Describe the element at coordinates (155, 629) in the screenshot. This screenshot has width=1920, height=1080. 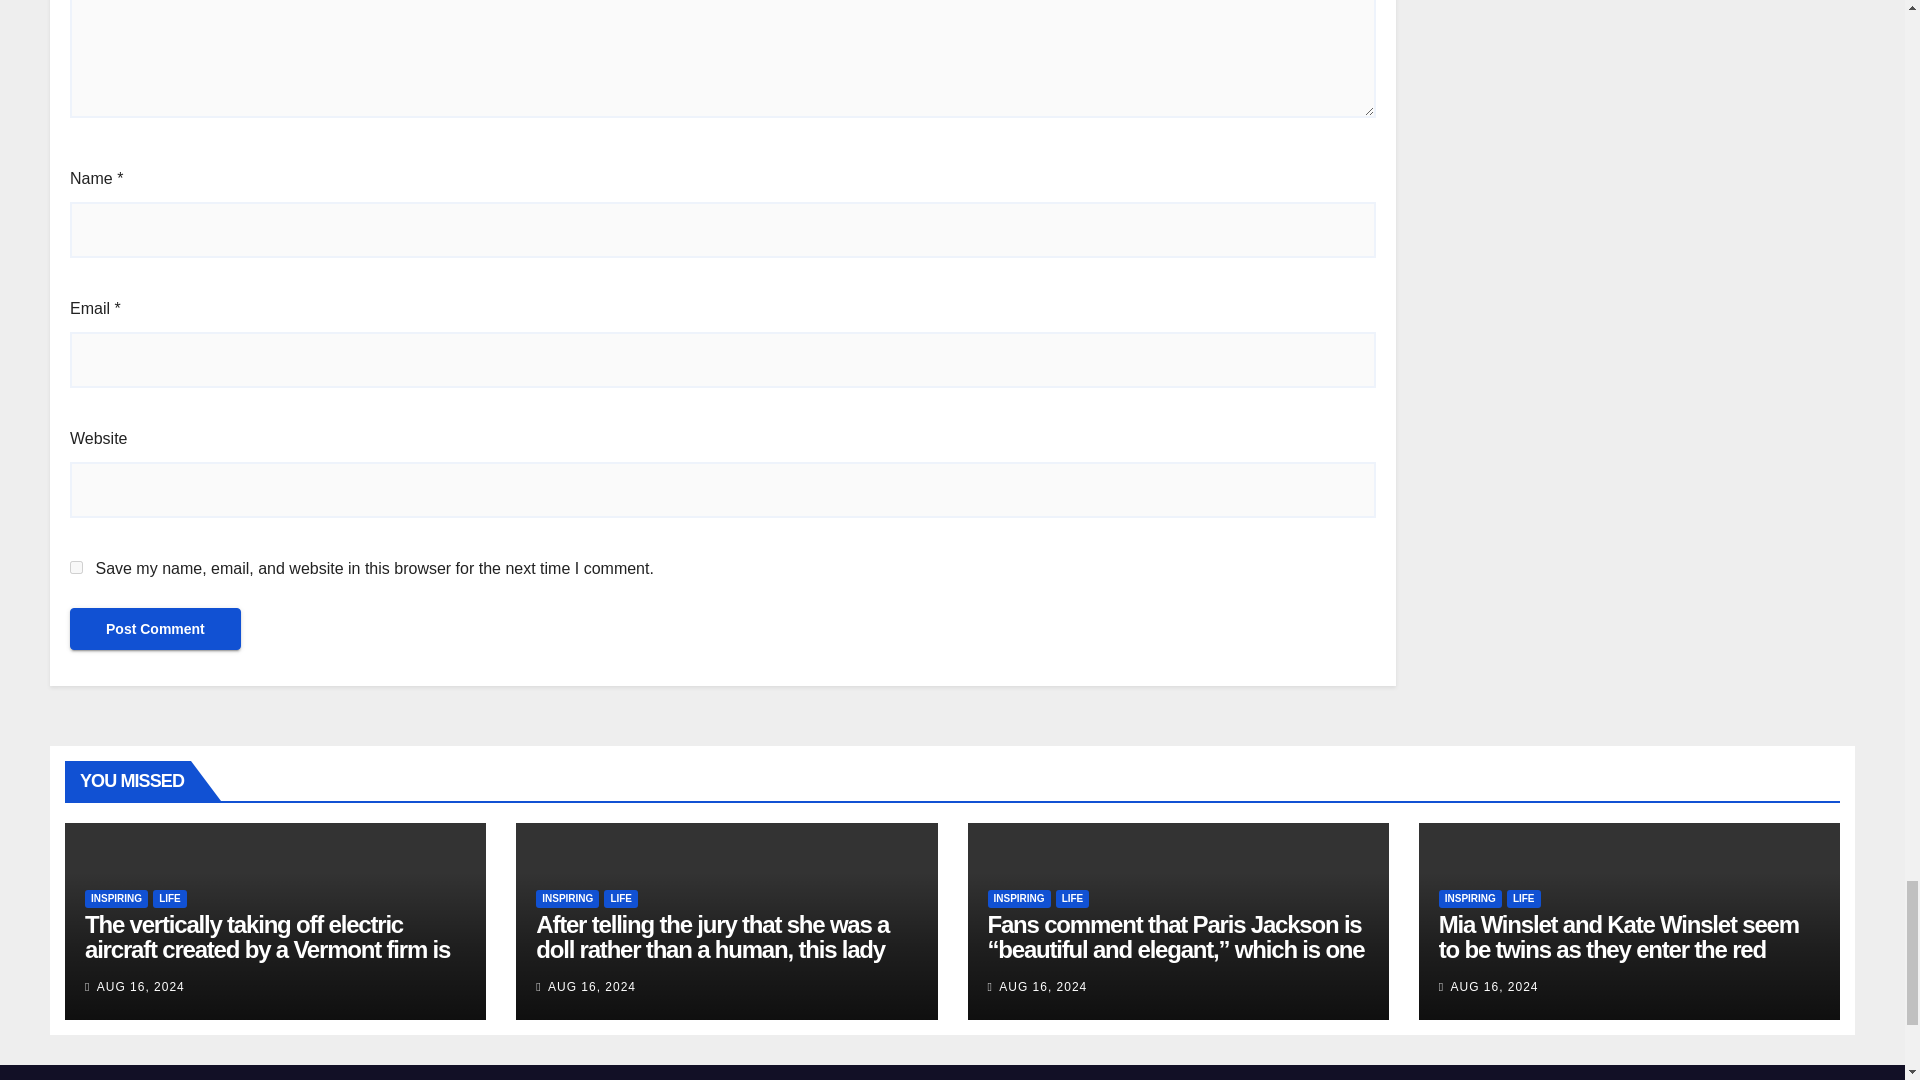
I see `Post Comment` at that location.